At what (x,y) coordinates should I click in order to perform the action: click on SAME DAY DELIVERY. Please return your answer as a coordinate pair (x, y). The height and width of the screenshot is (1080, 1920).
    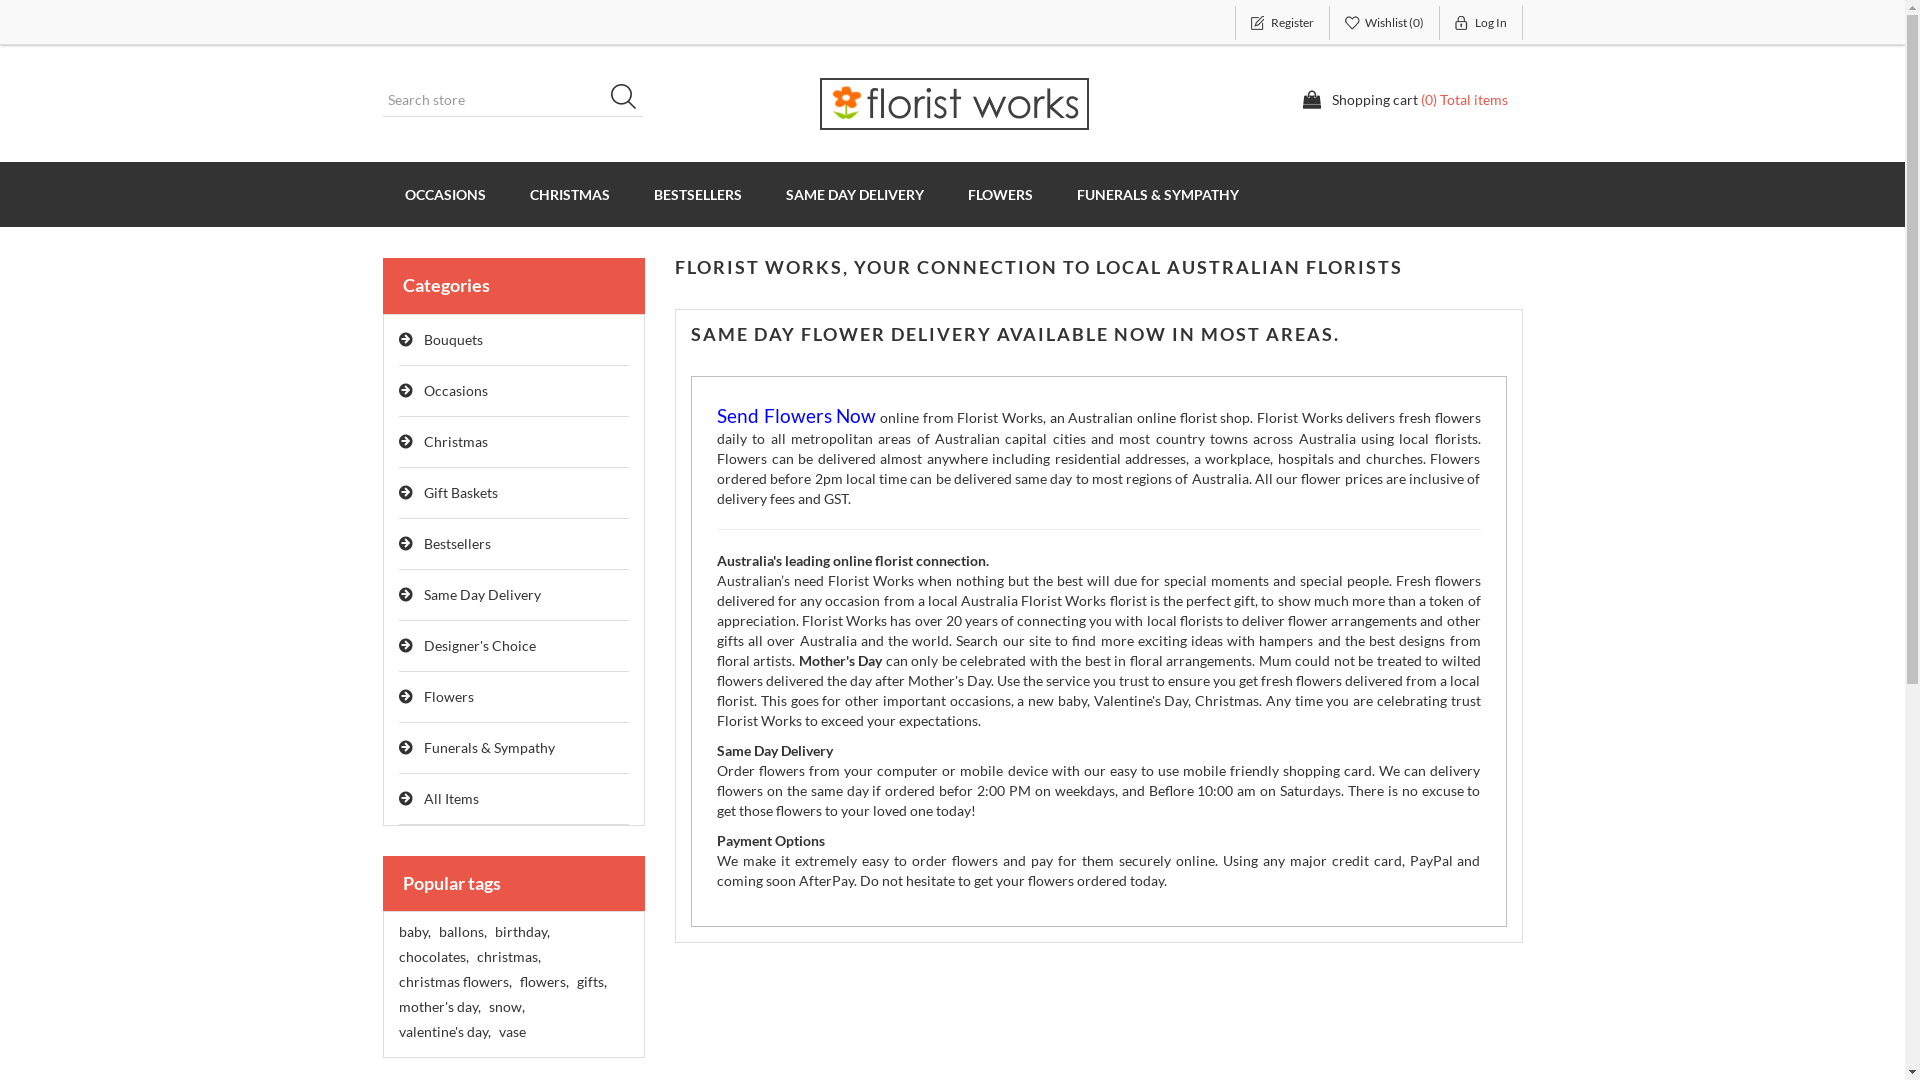
    Looking at the image, I should click on (855, 194).